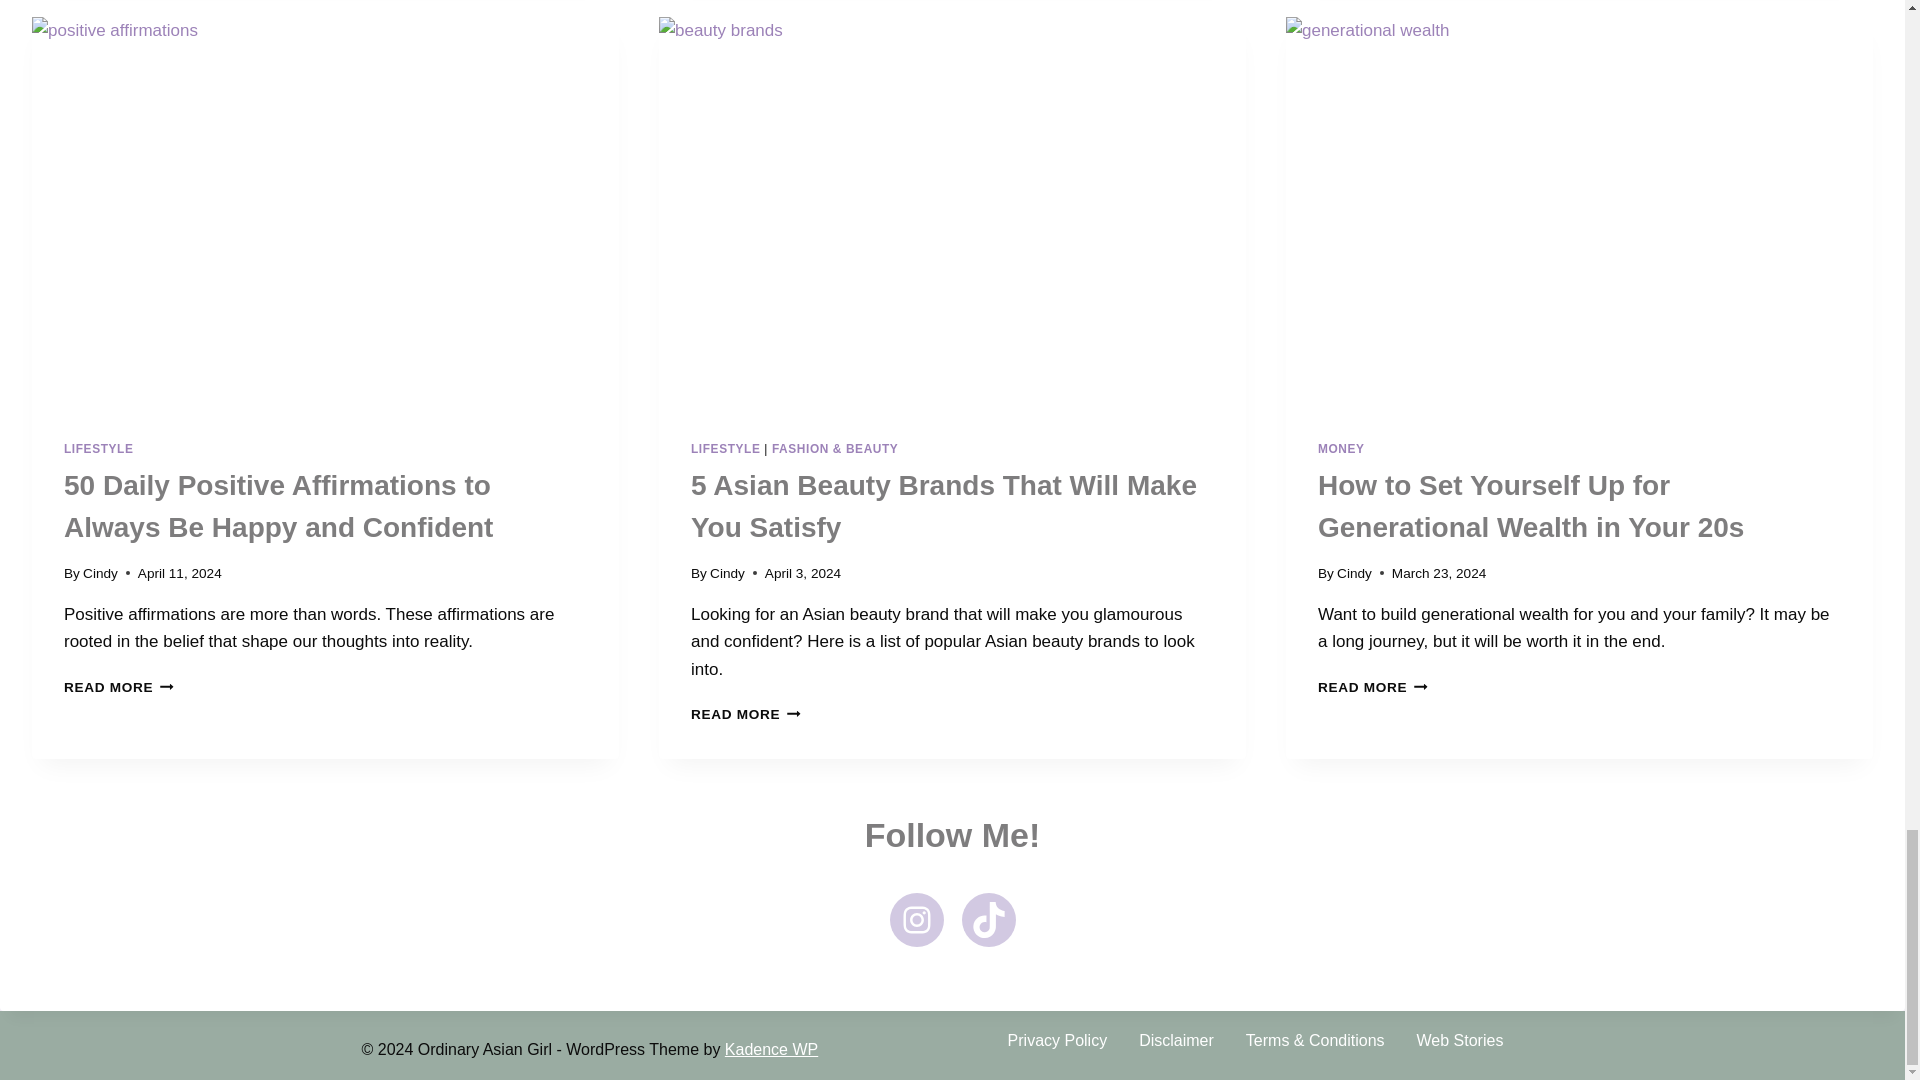 The height and width of the screenshot is (1080, 1920). What do you see at coordinates (944, 506) in the screenshot?
I see `5 Asian Beauty Brands That Will Make You Satisfy` at bounding box center [944, 506].